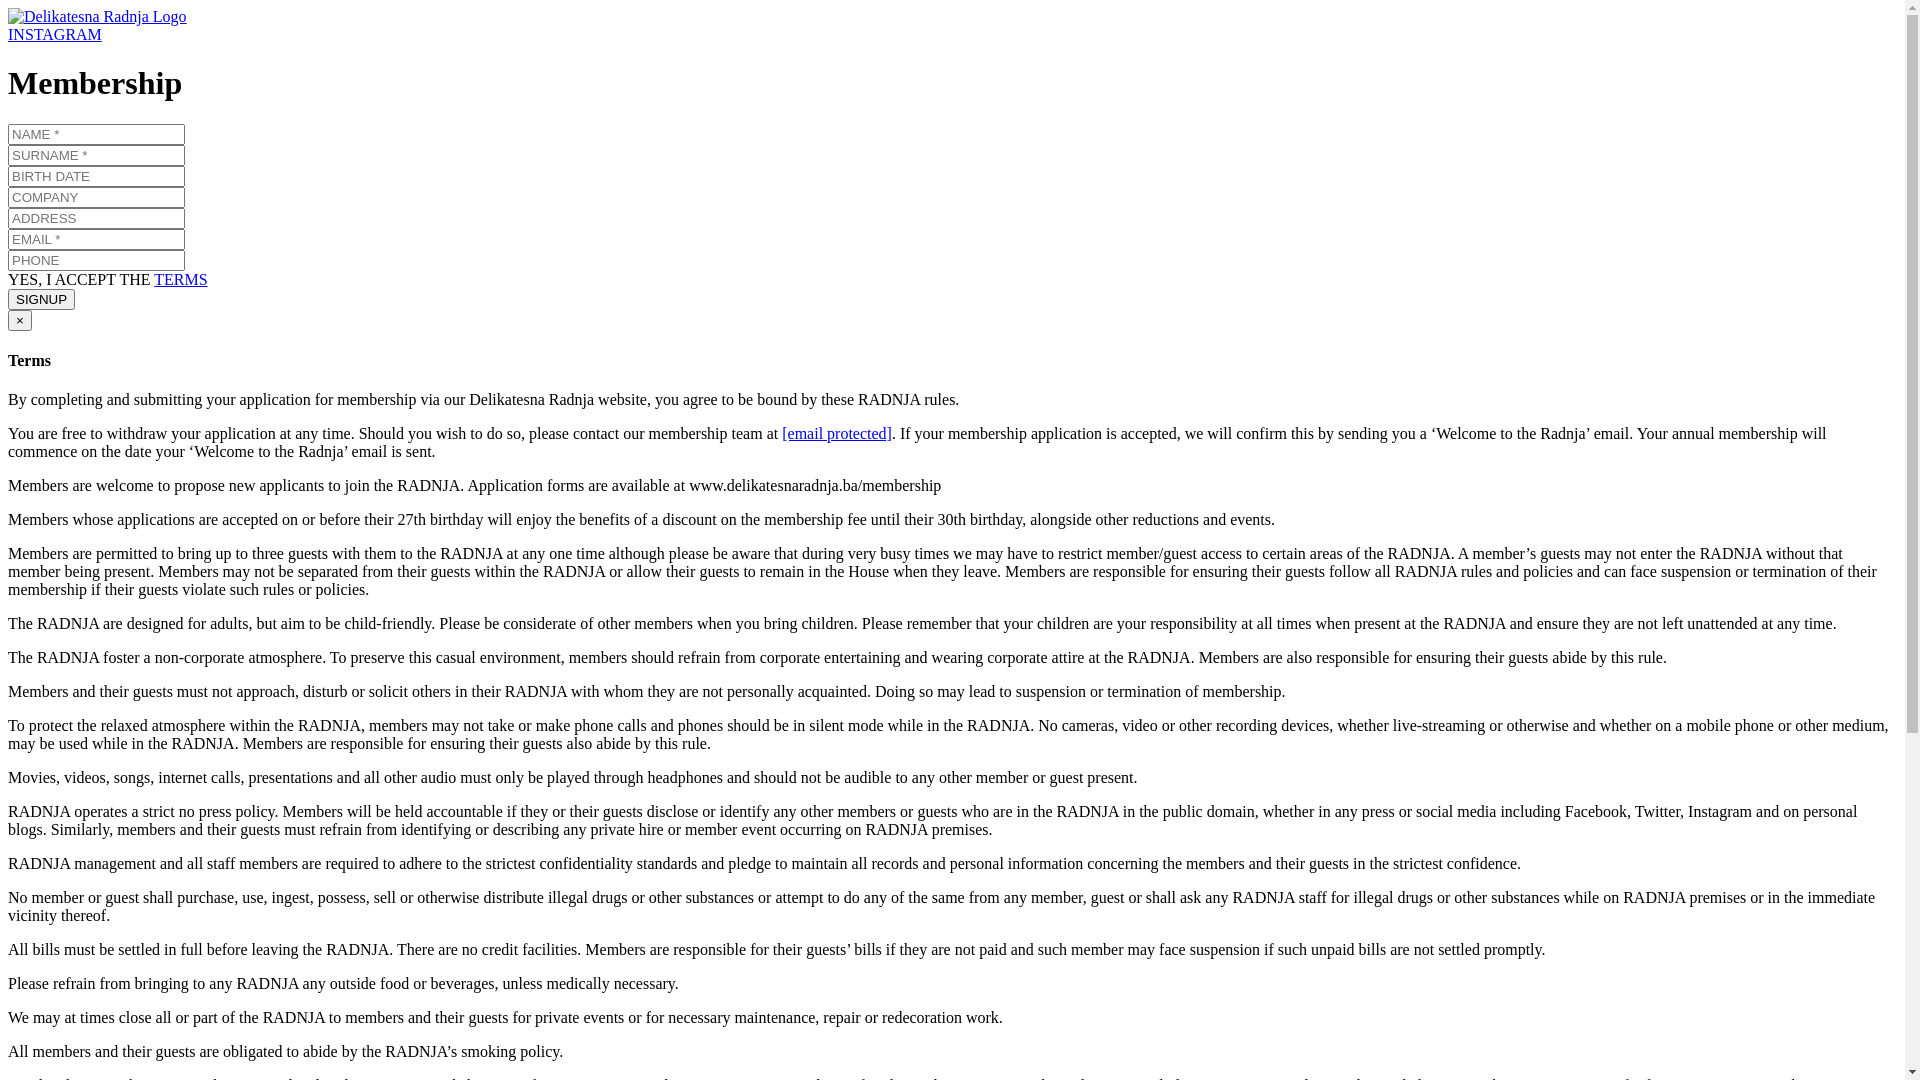 This screenshot has height=1080, width=1920. Describe the element at coordinates (55, 34) in the screenshot. I see `INSTAGRAM` at that location.